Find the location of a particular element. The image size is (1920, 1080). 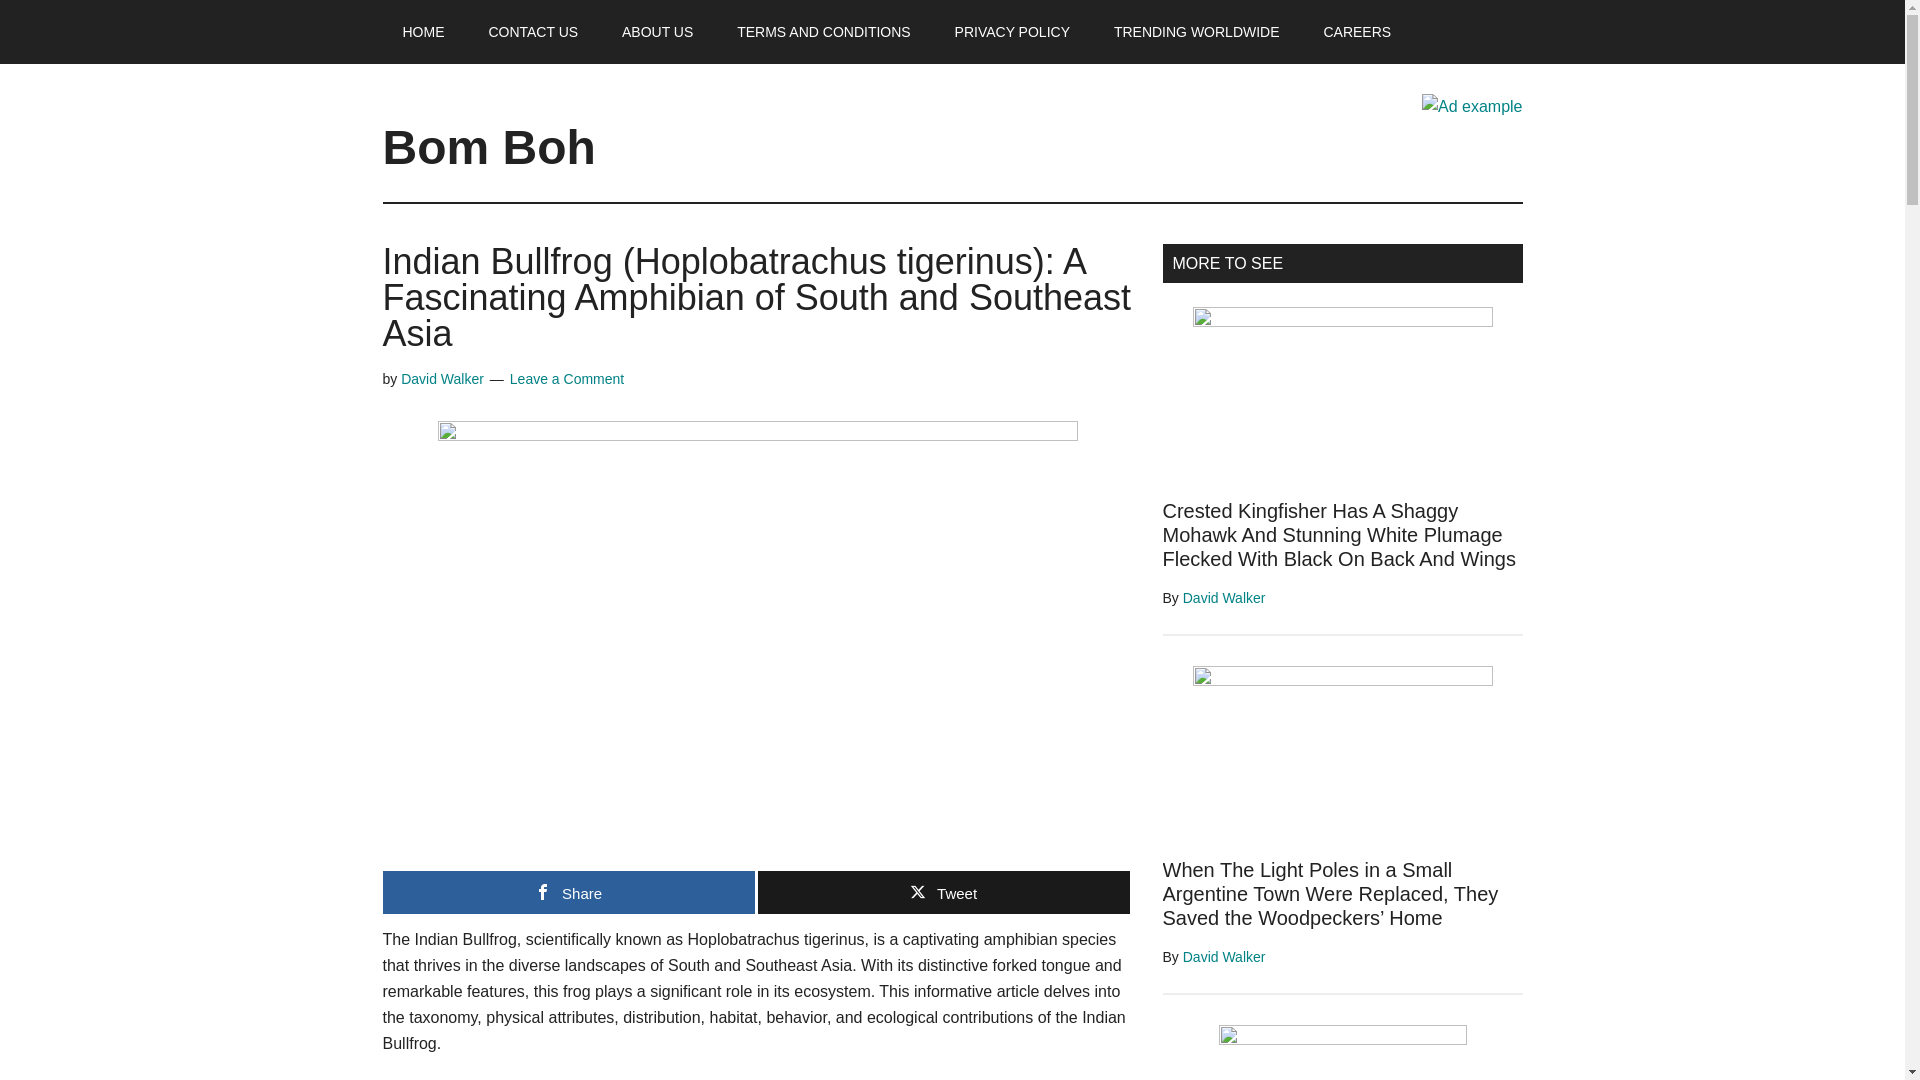

PRIVACY POLICY is located at coordinates (1012, 32).